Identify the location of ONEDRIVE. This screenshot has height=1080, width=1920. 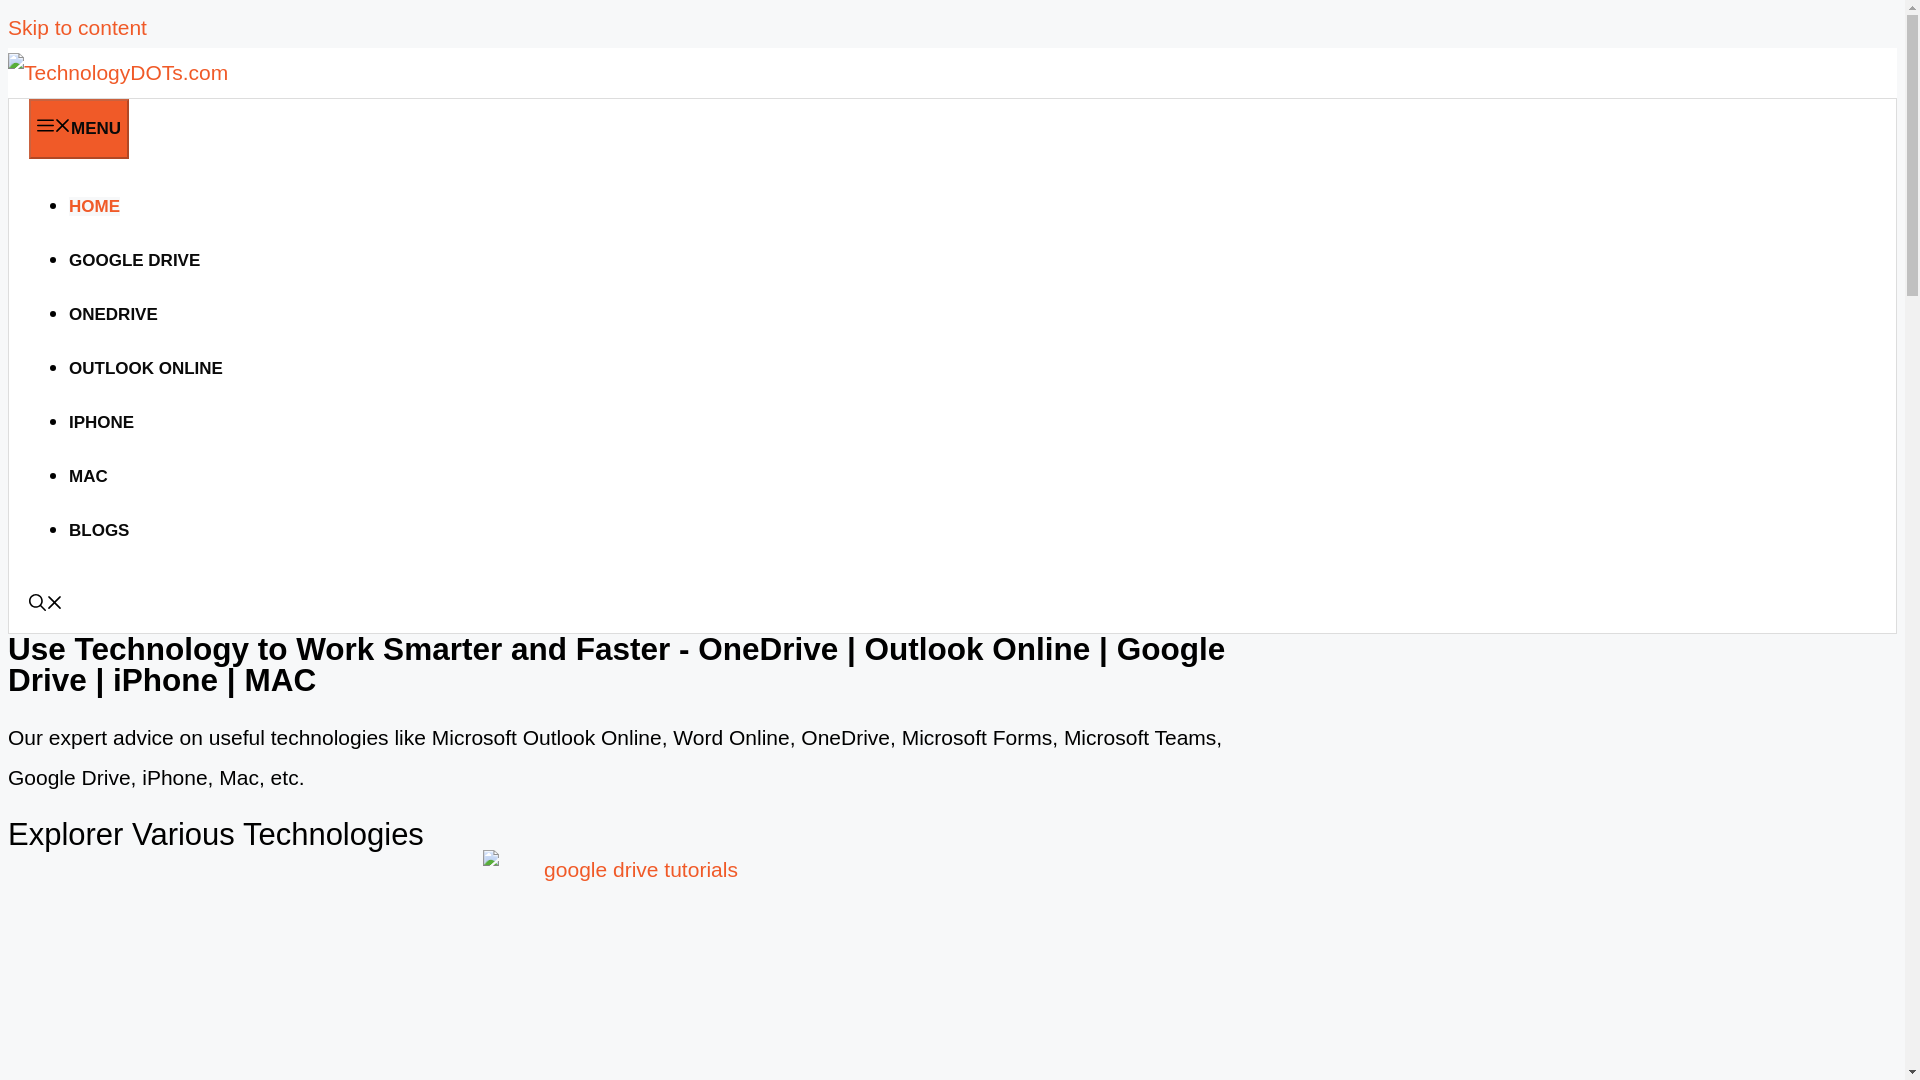
(113, 314).